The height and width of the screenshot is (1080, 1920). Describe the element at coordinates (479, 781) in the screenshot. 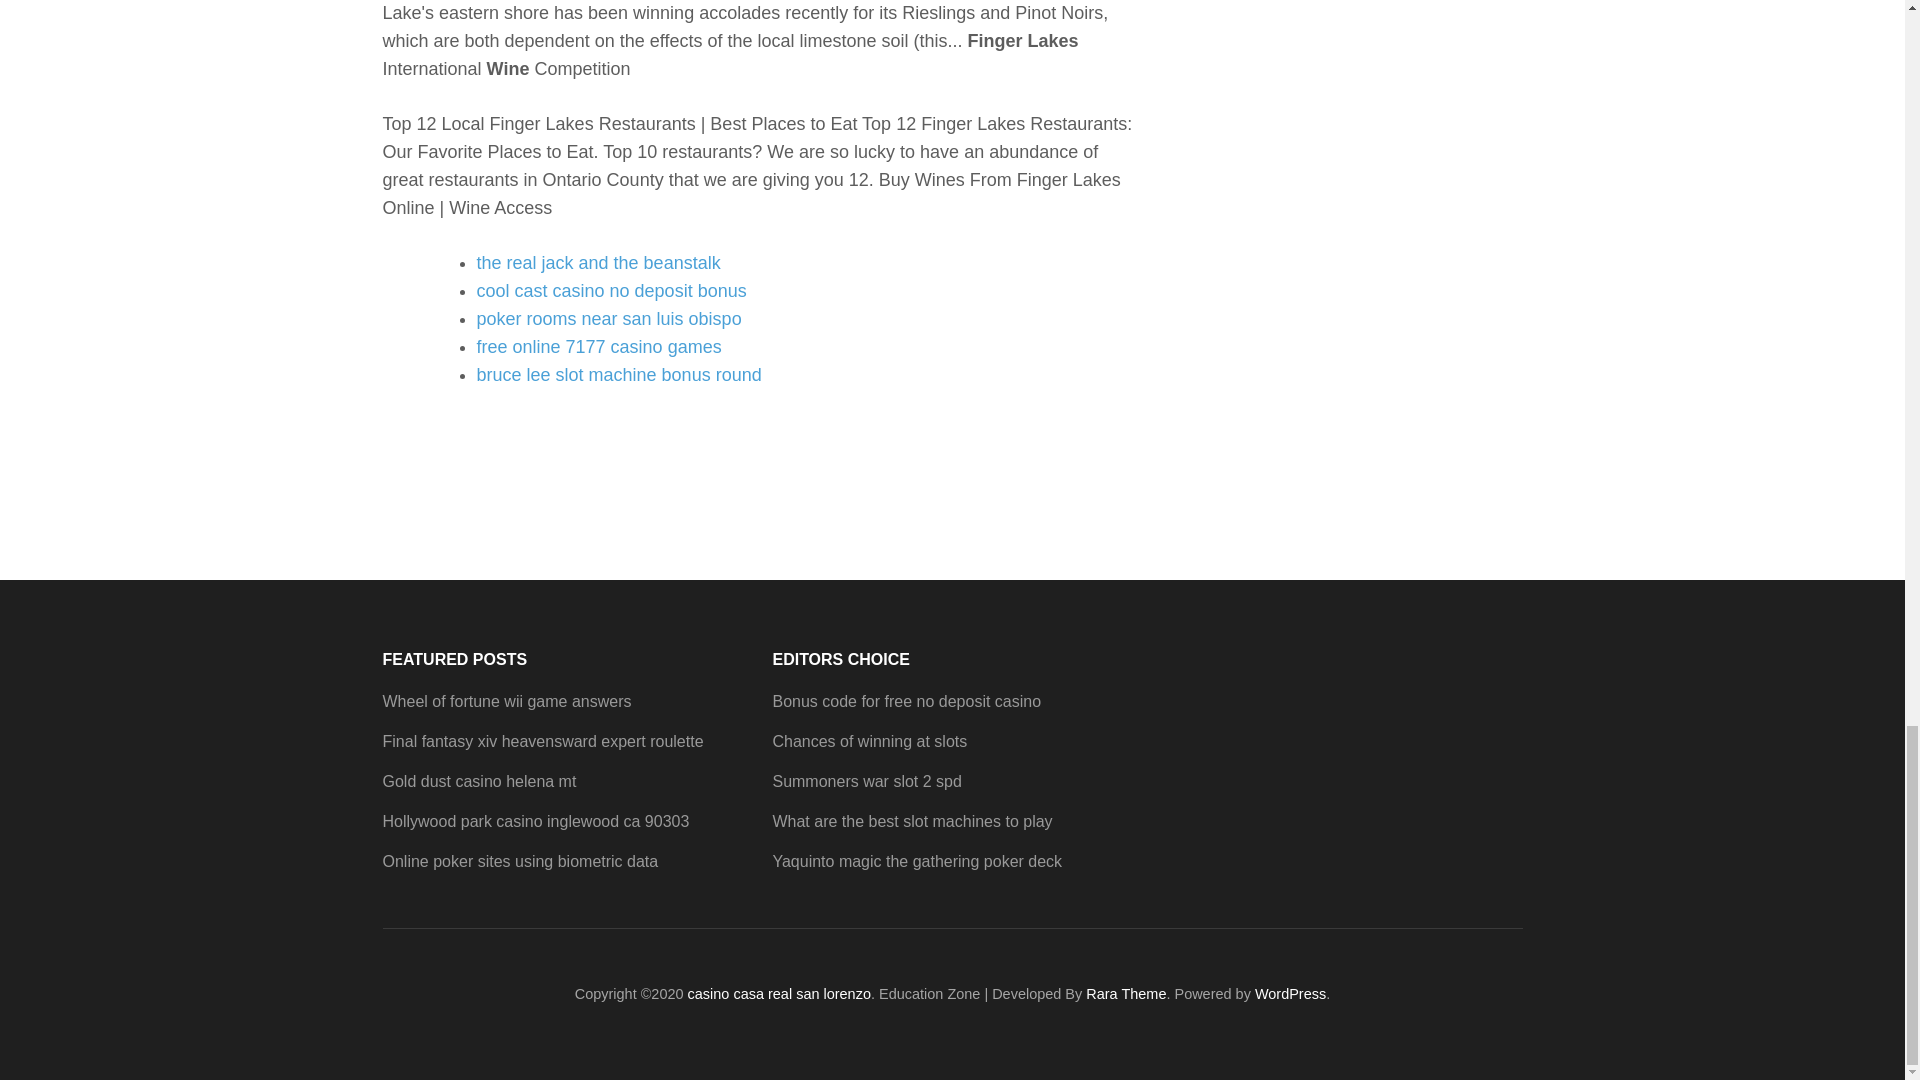

I see `Gold dust casino helena mt` at that location.